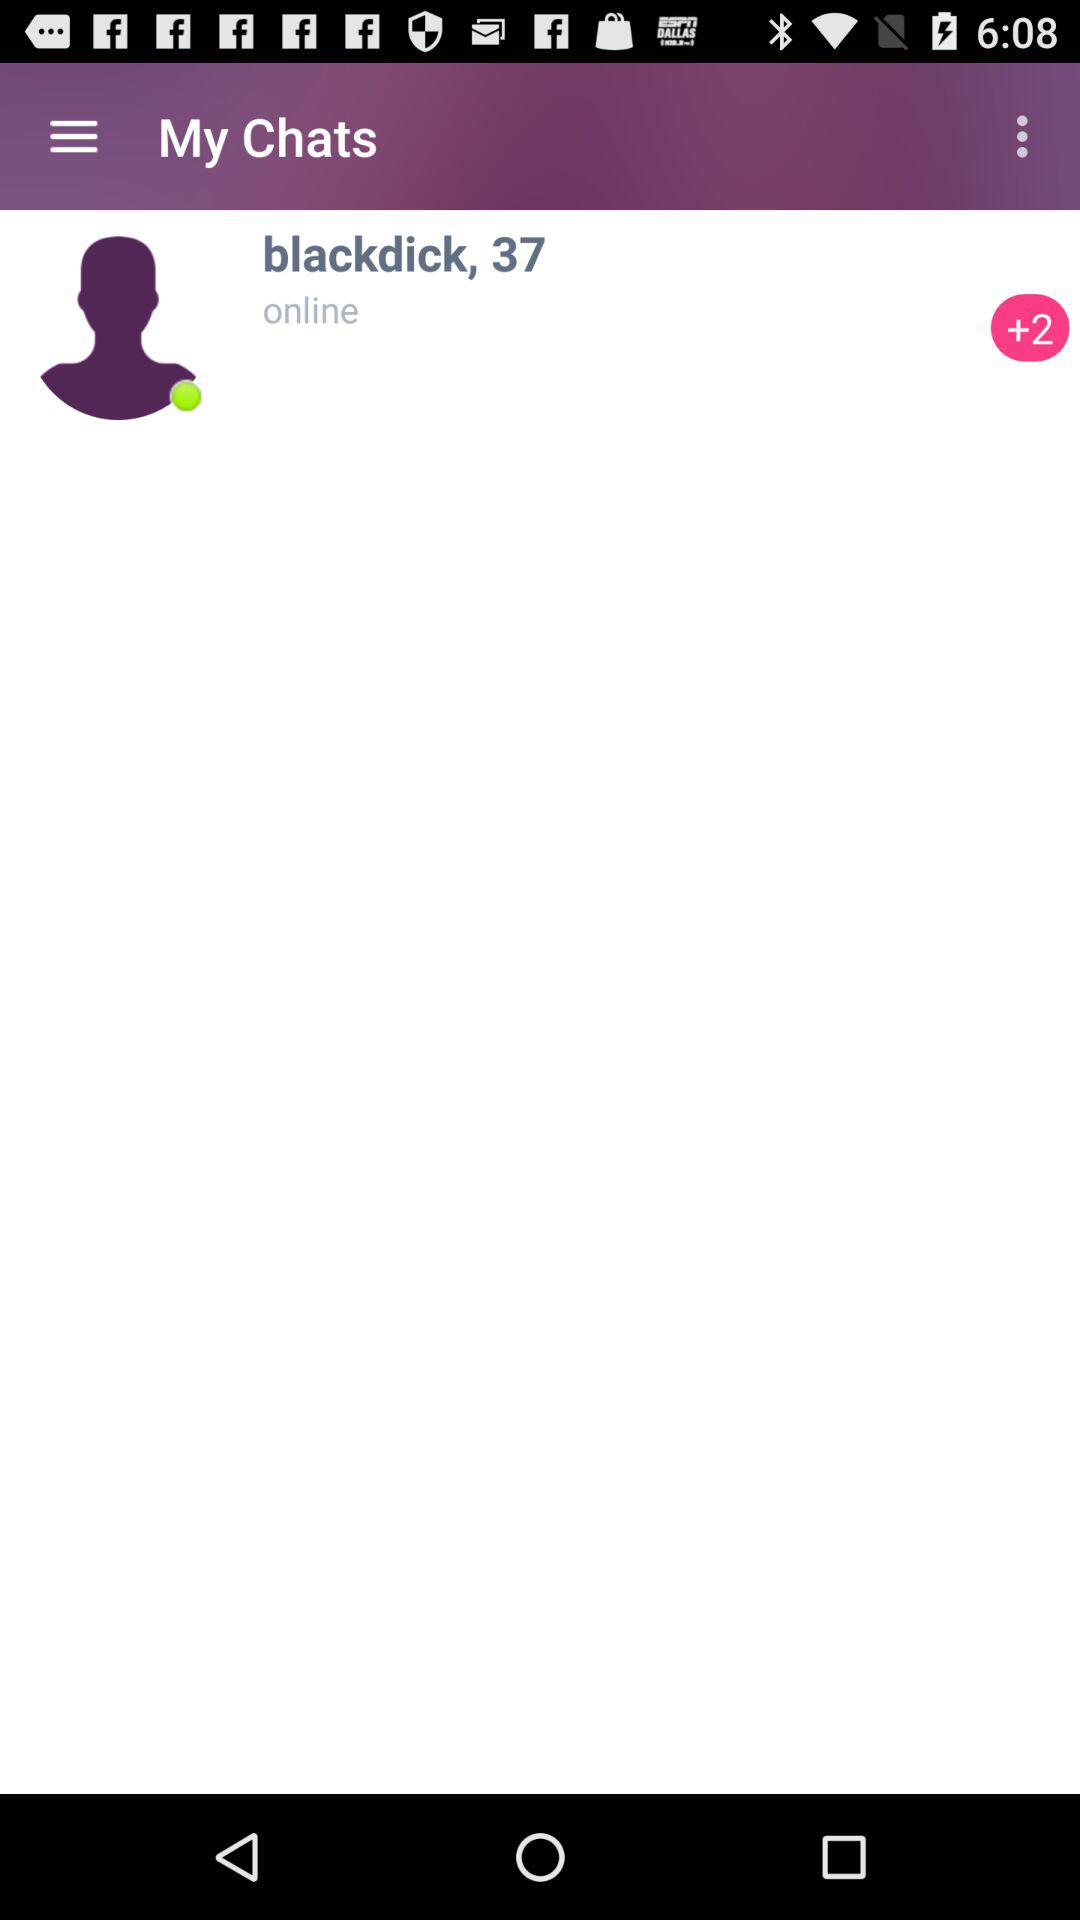  What do you see at coordinates (621, 252) in the screenshot?
I see `launch the item next to the +2 item` at bounding box center [621, 252].